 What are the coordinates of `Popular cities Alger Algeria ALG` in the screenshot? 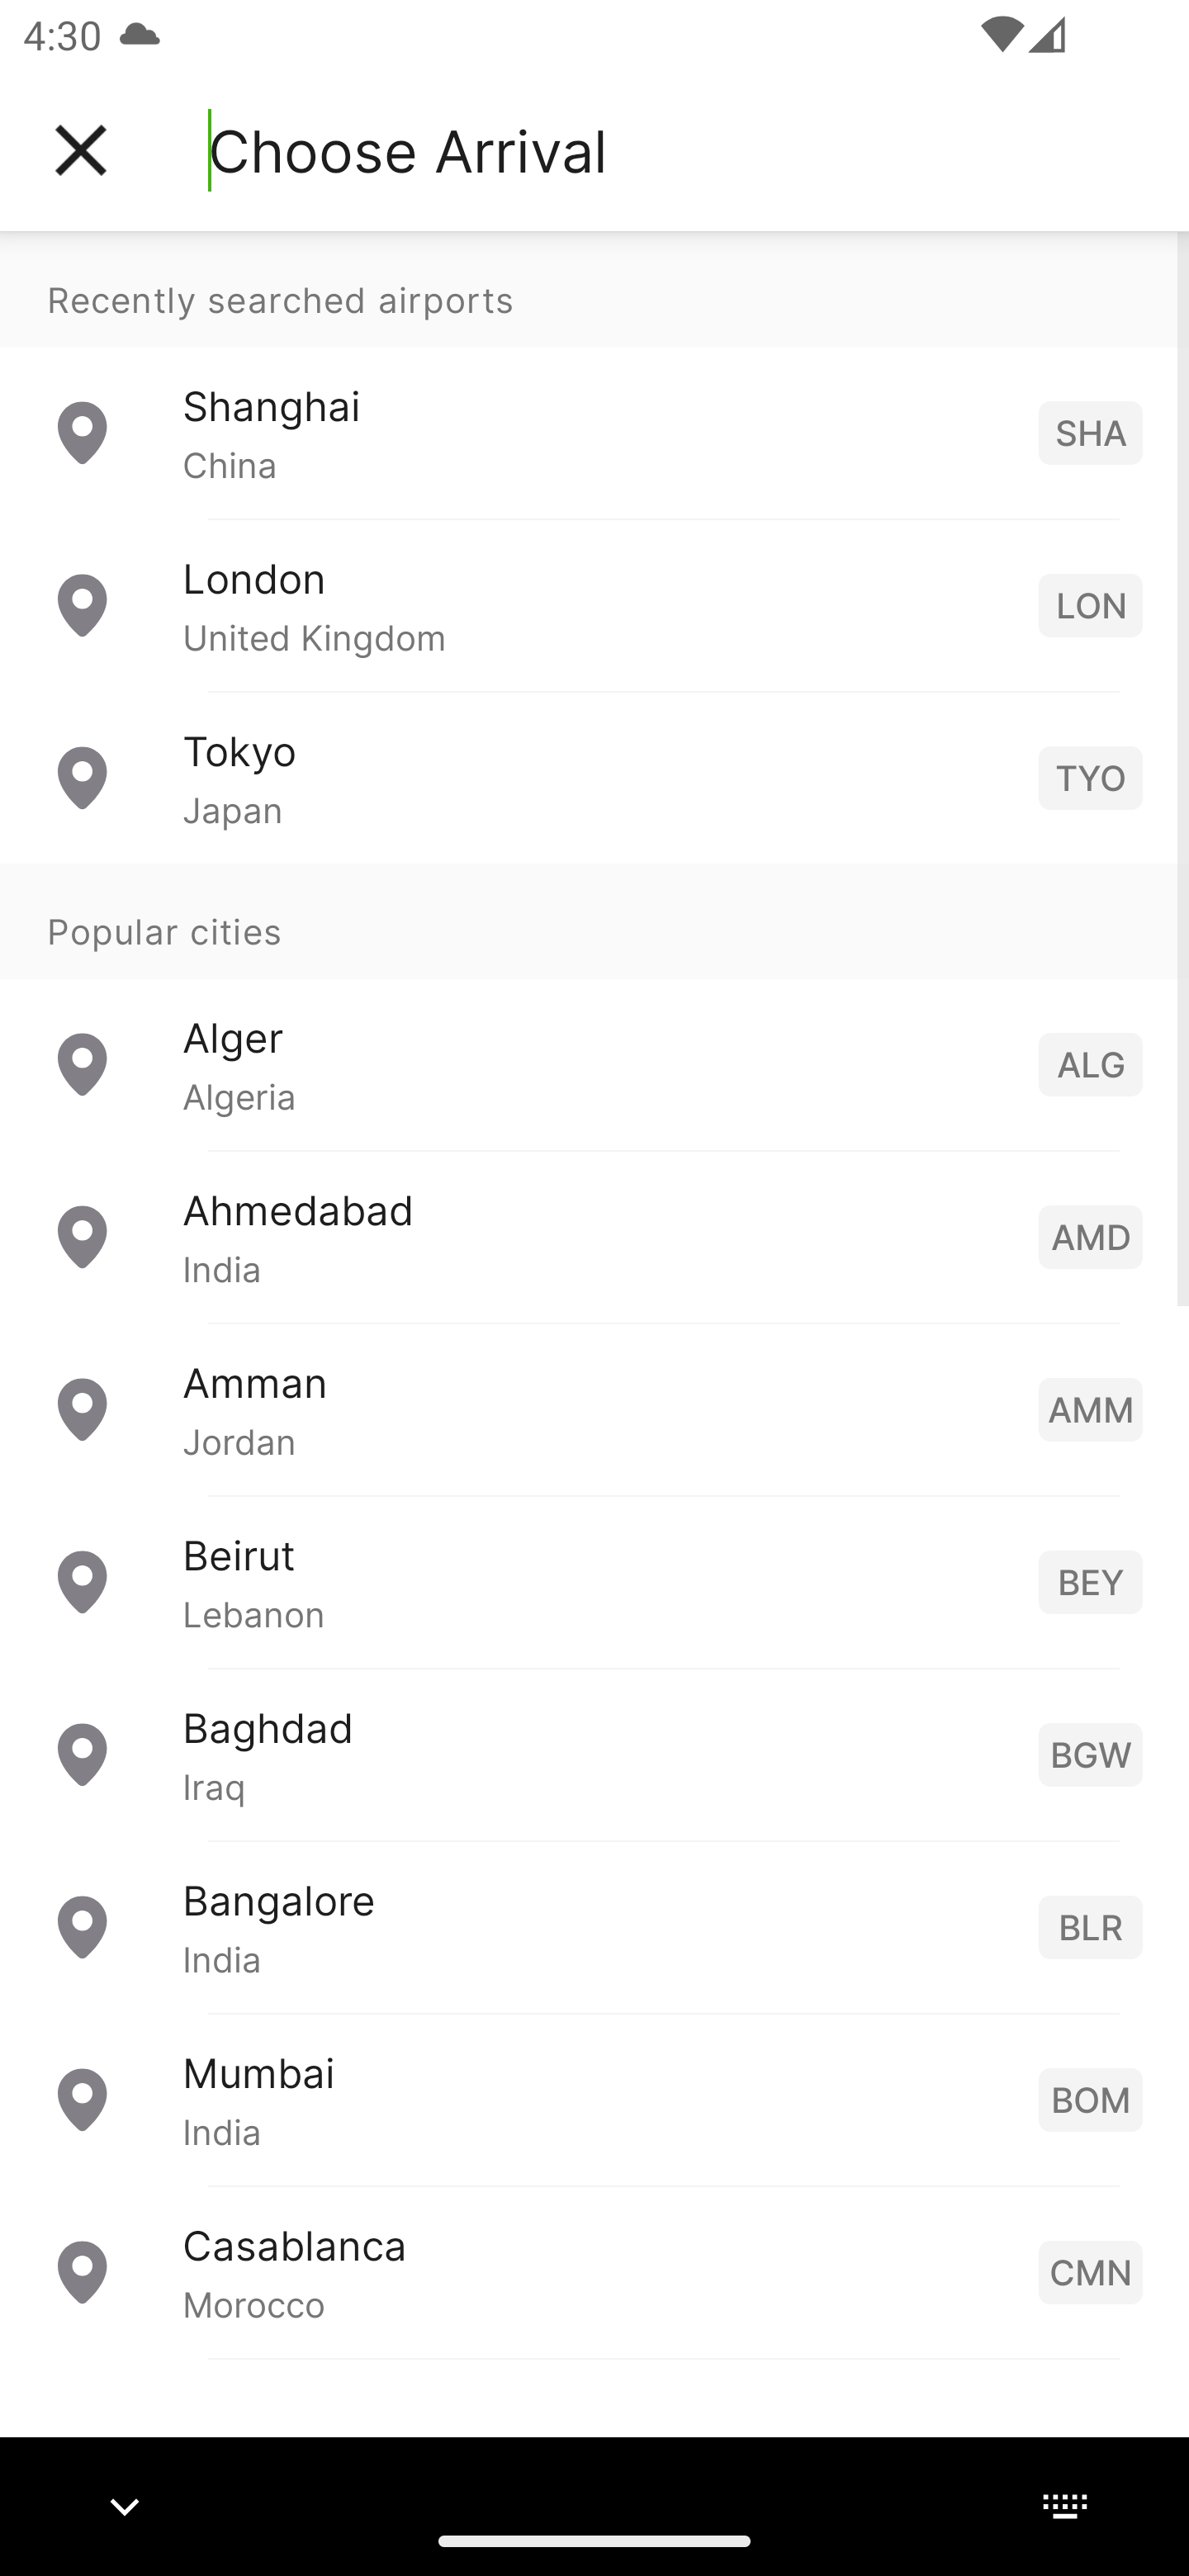 It's located at (594, 1006).